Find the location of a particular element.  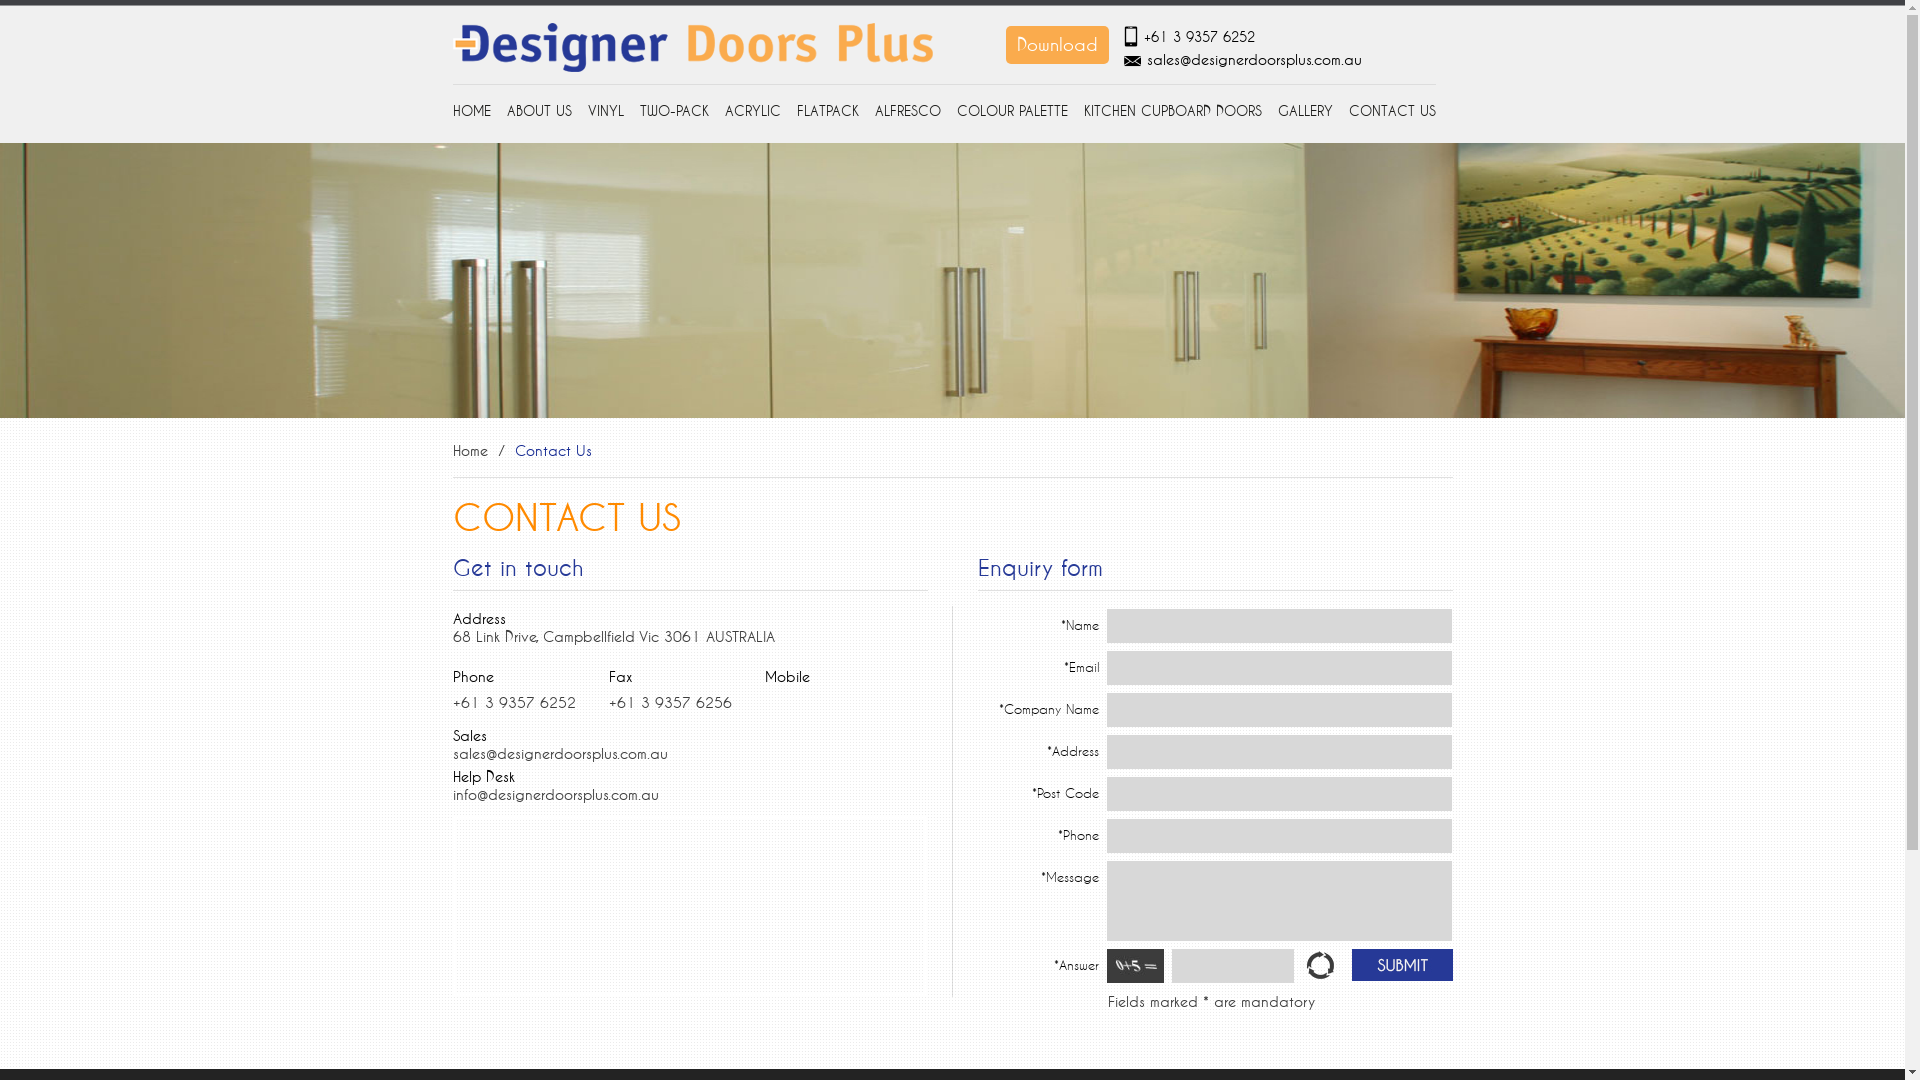

CONTACT US is located at coordinates (1388, 111).